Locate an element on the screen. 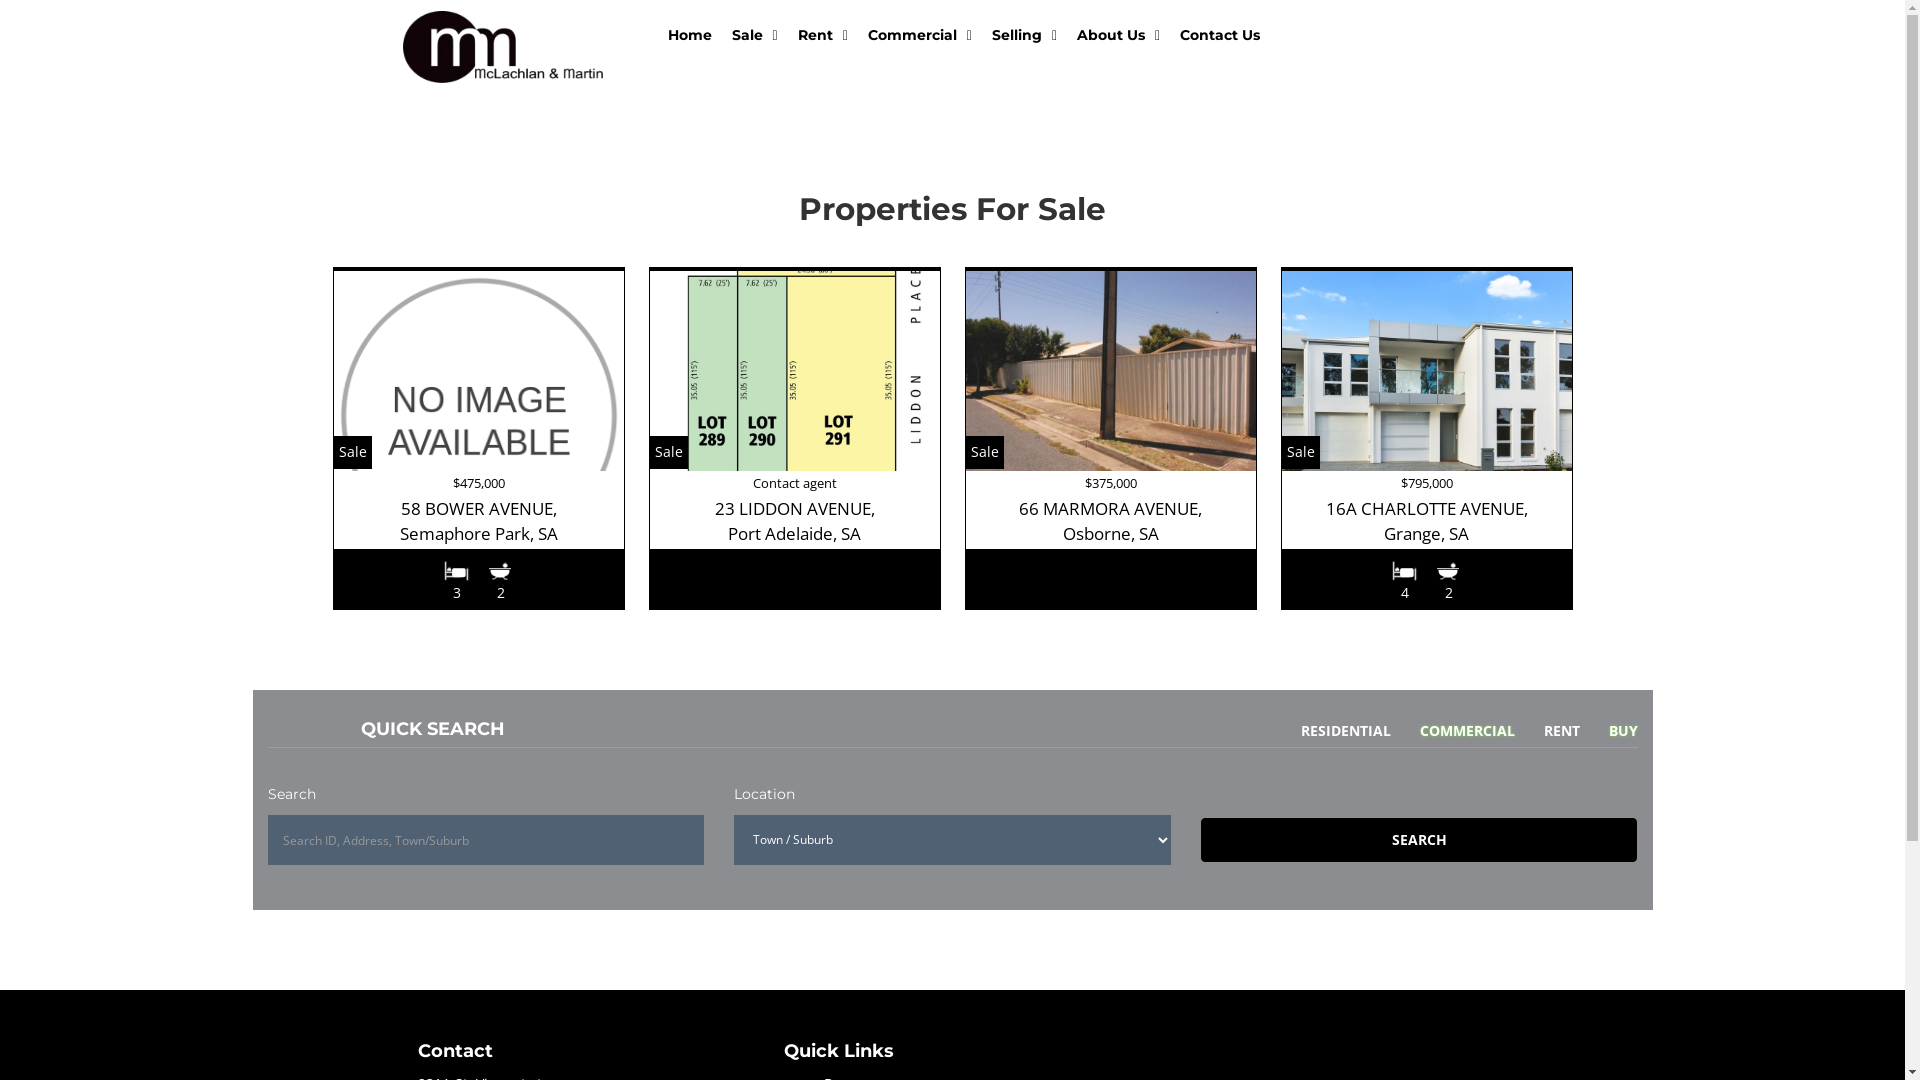  Sale
$475,000
58 BOWER AVENUE,
Semaphore Park, SA

3
2 is located at coordinates (478, 438).